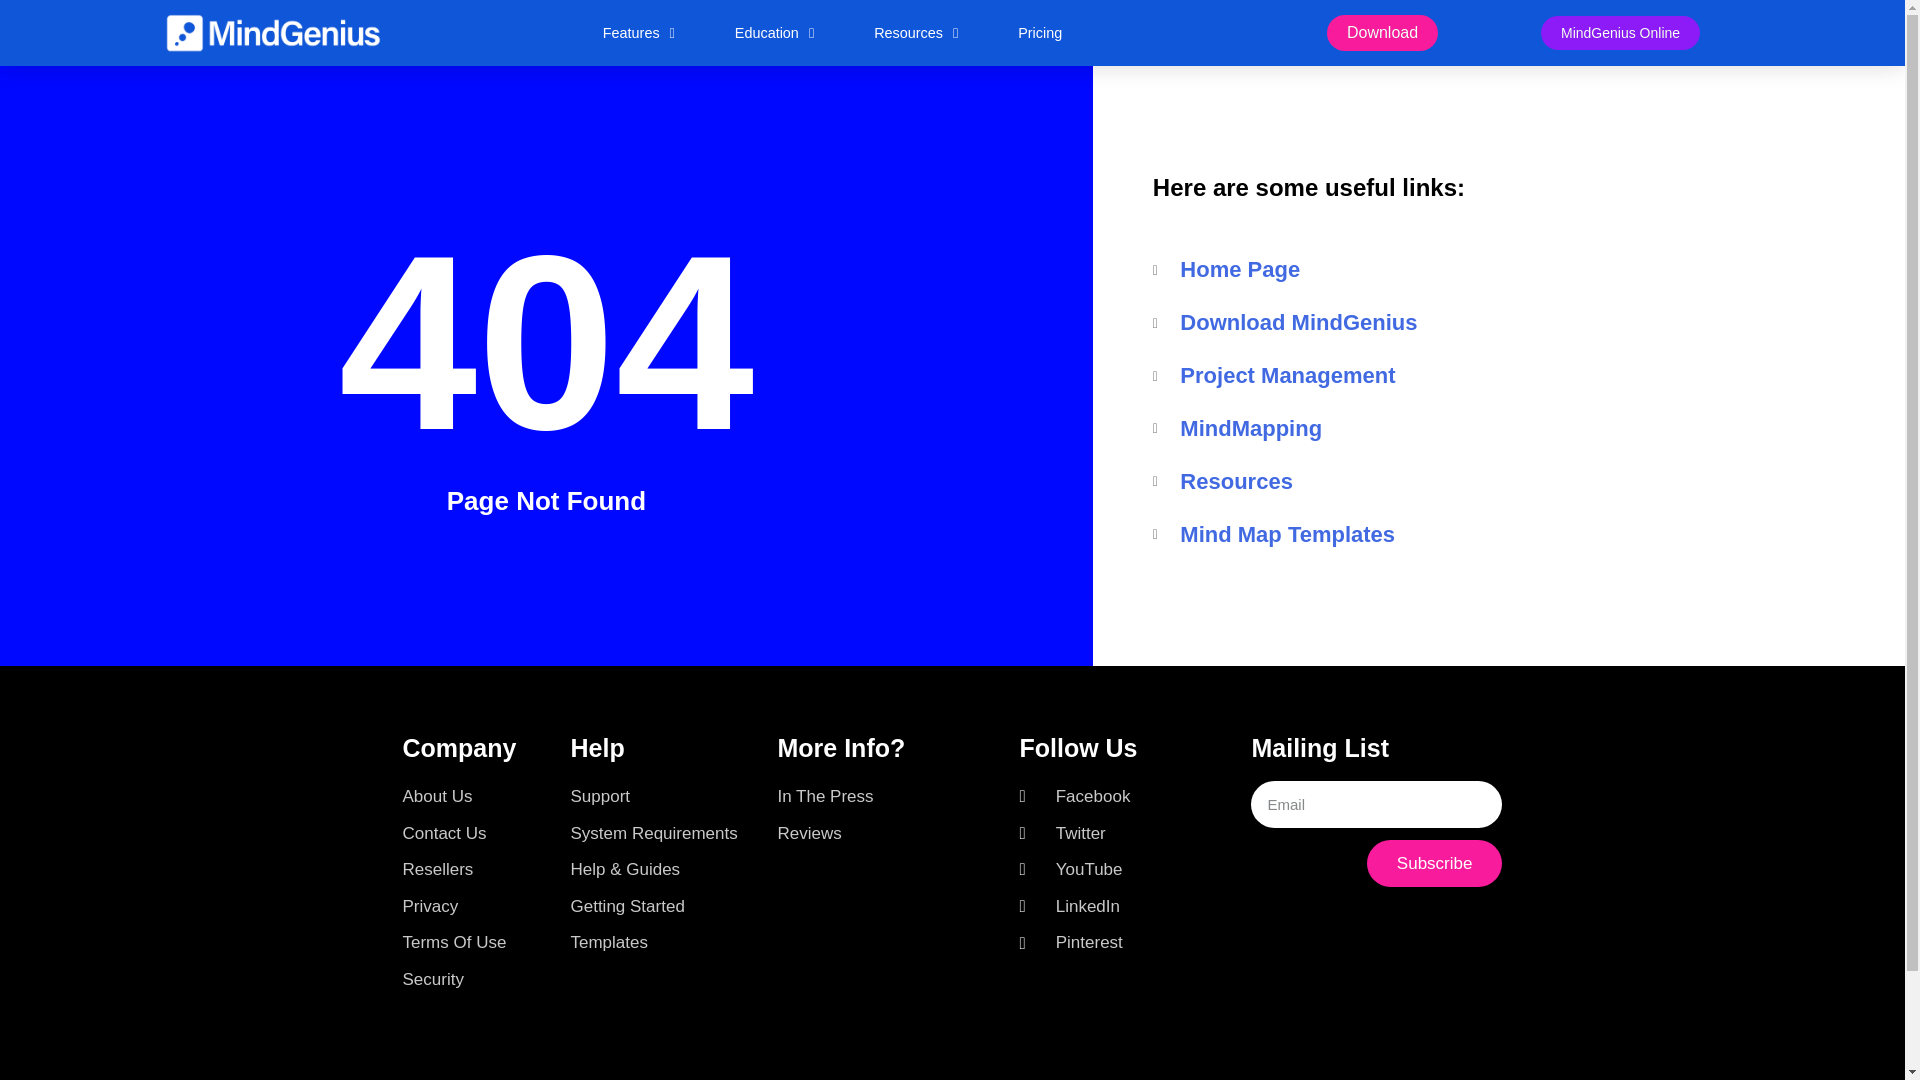 This screenshot has height=1080, width=1920. What do you see at coordinates (774, 32) in the screenshot?
I see `Education` at bounding box center [774, 32].